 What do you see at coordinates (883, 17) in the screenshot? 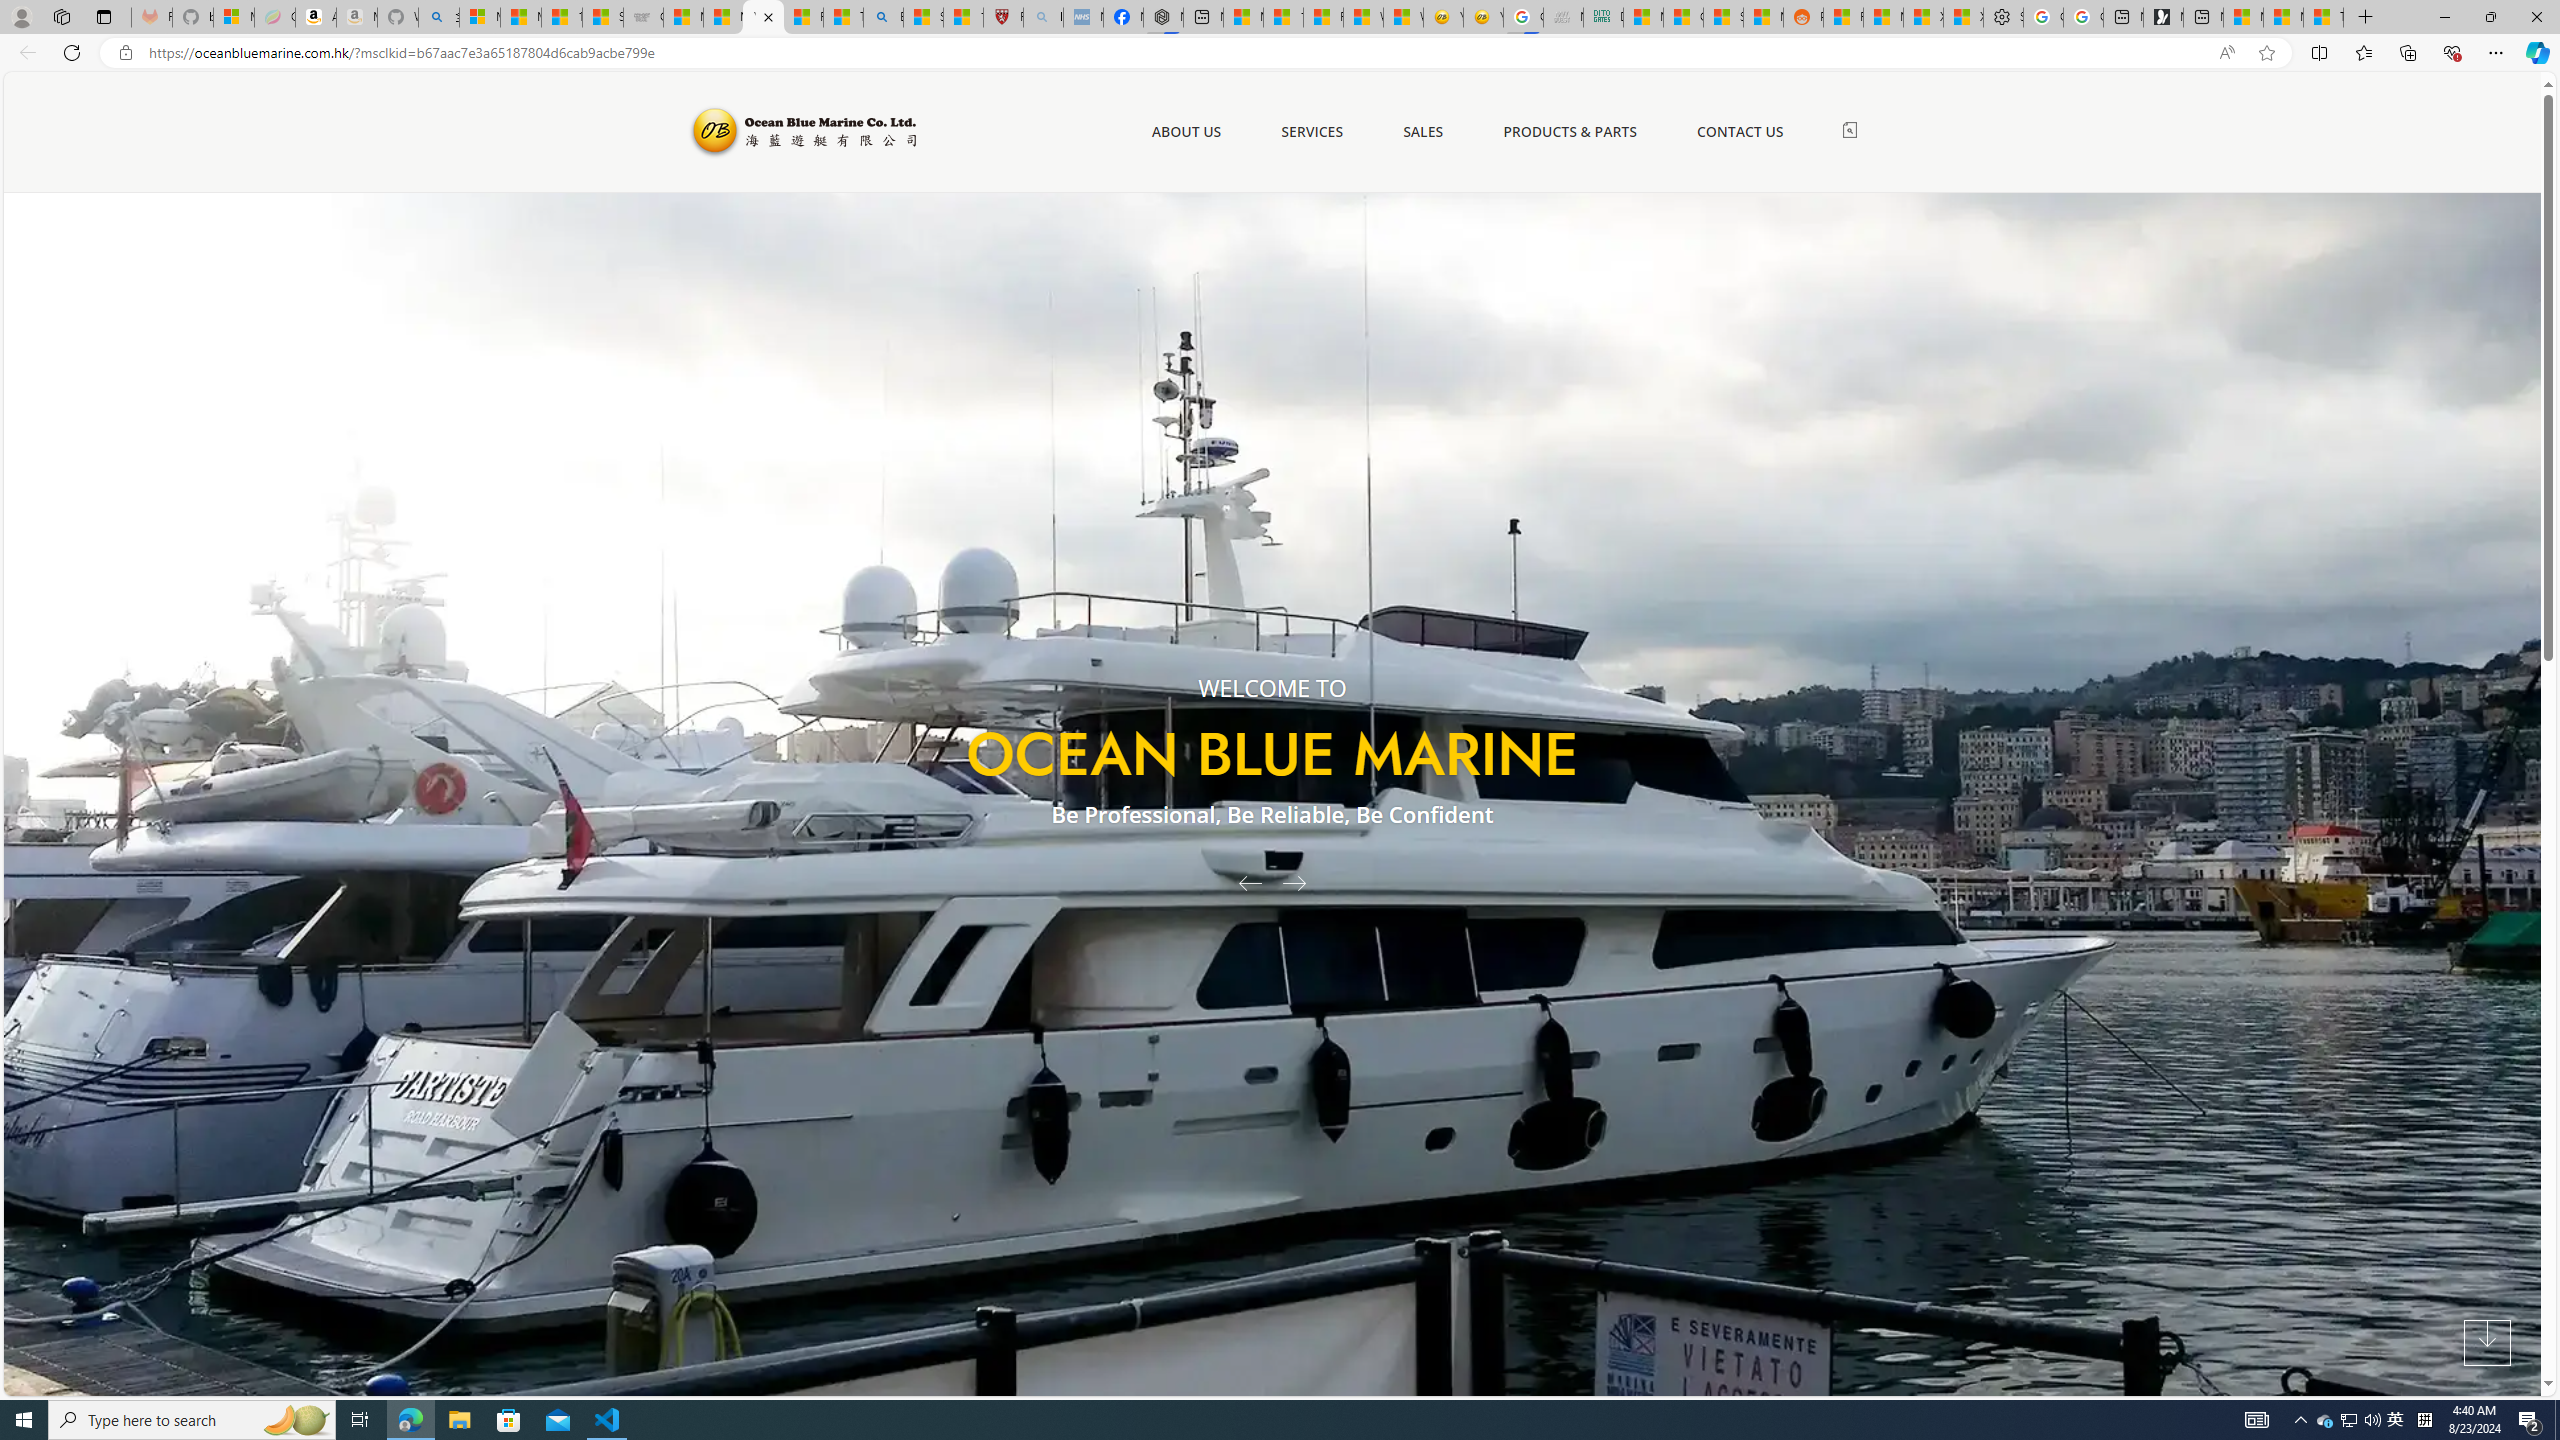
I see `Bing` at bounding box center [883, 17].